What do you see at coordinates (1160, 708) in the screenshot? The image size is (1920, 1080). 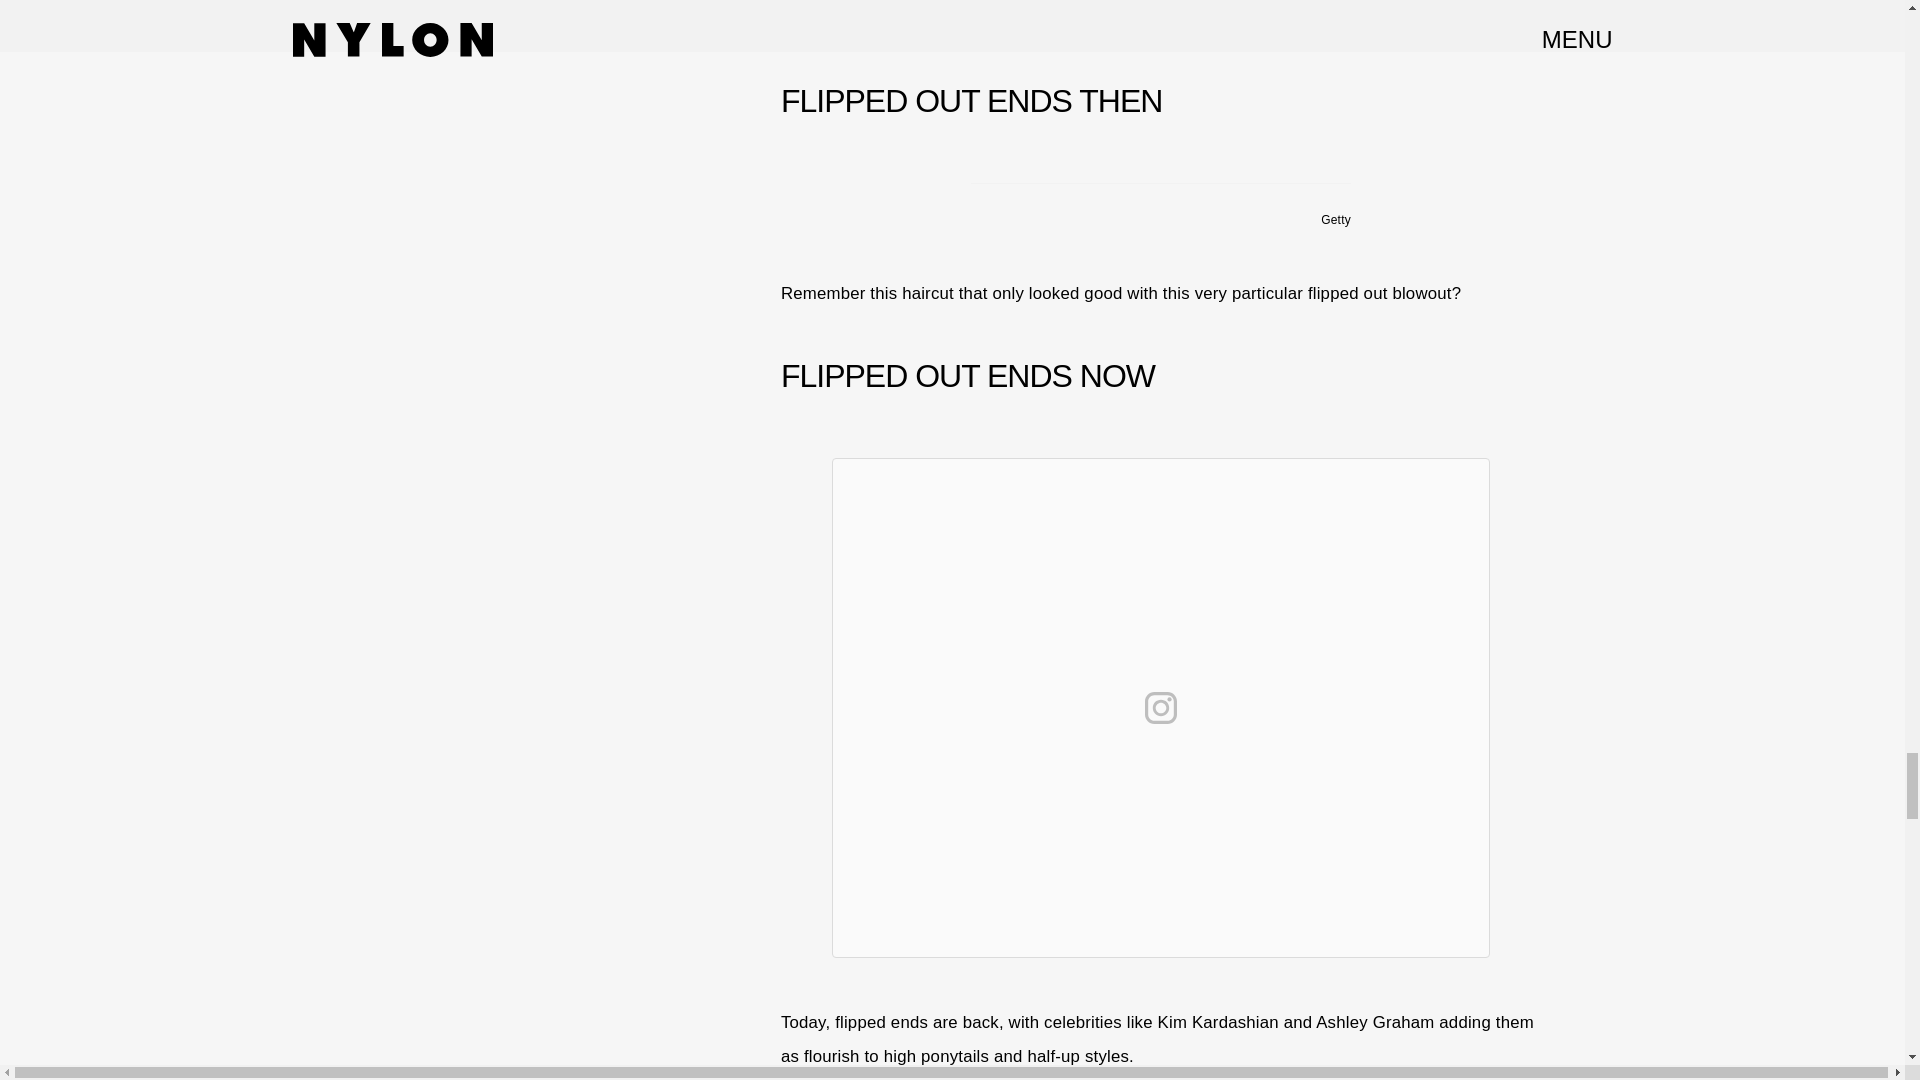 I see `View on Instagram` at bounding box center [1160, 708].